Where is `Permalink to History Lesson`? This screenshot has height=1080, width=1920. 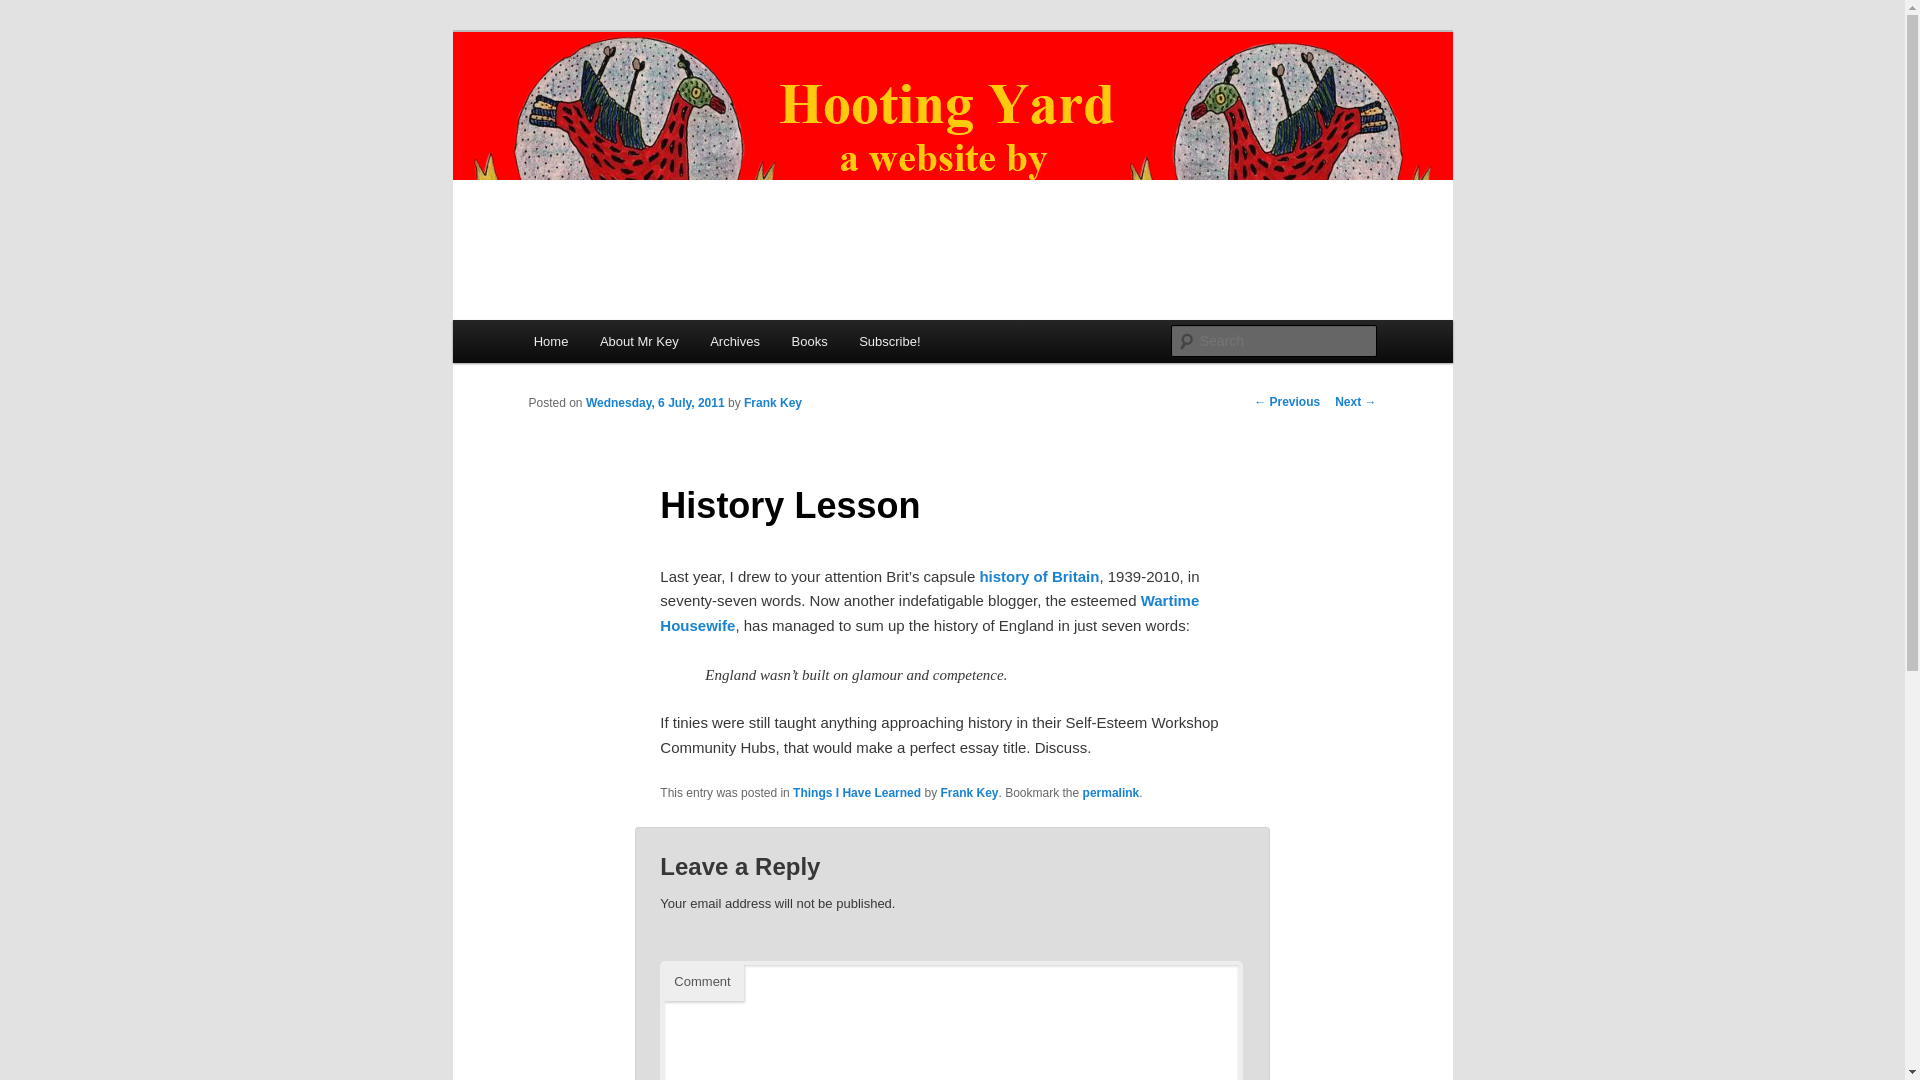 Permalink to History Lesson is located at coordinates (1111, 793).